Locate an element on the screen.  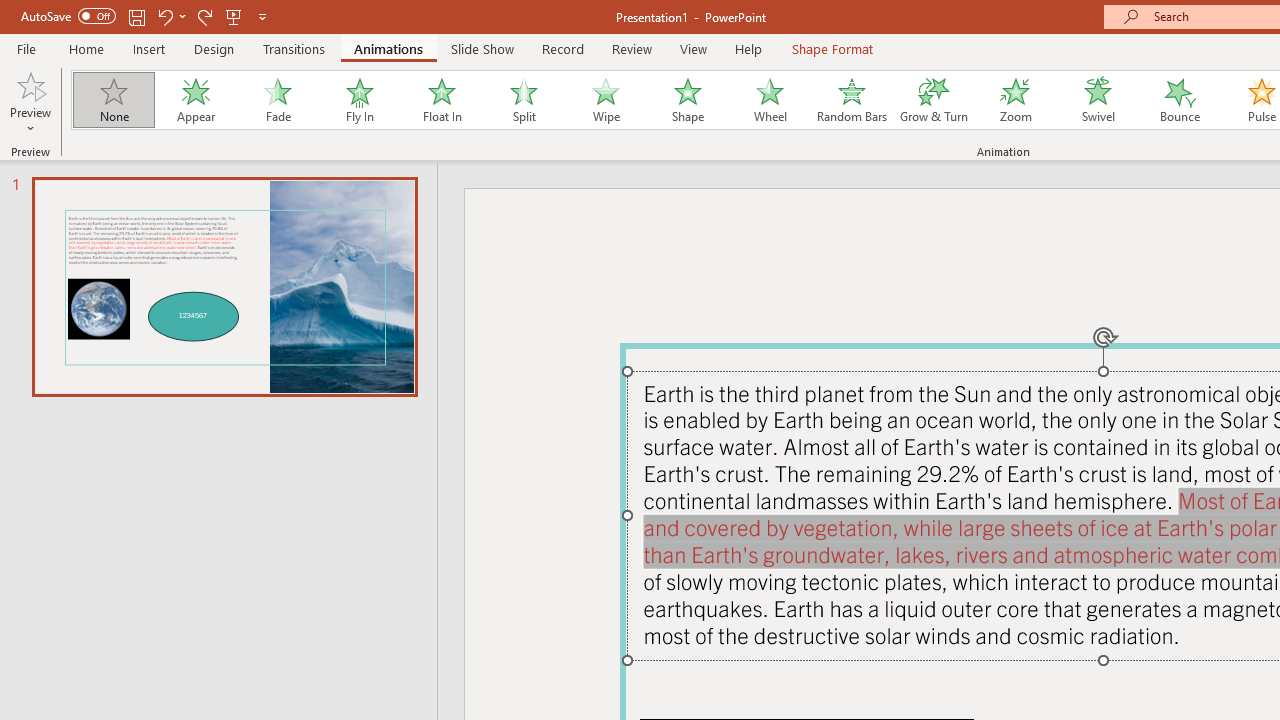
Swivel is located at coordinates (1098, 100).